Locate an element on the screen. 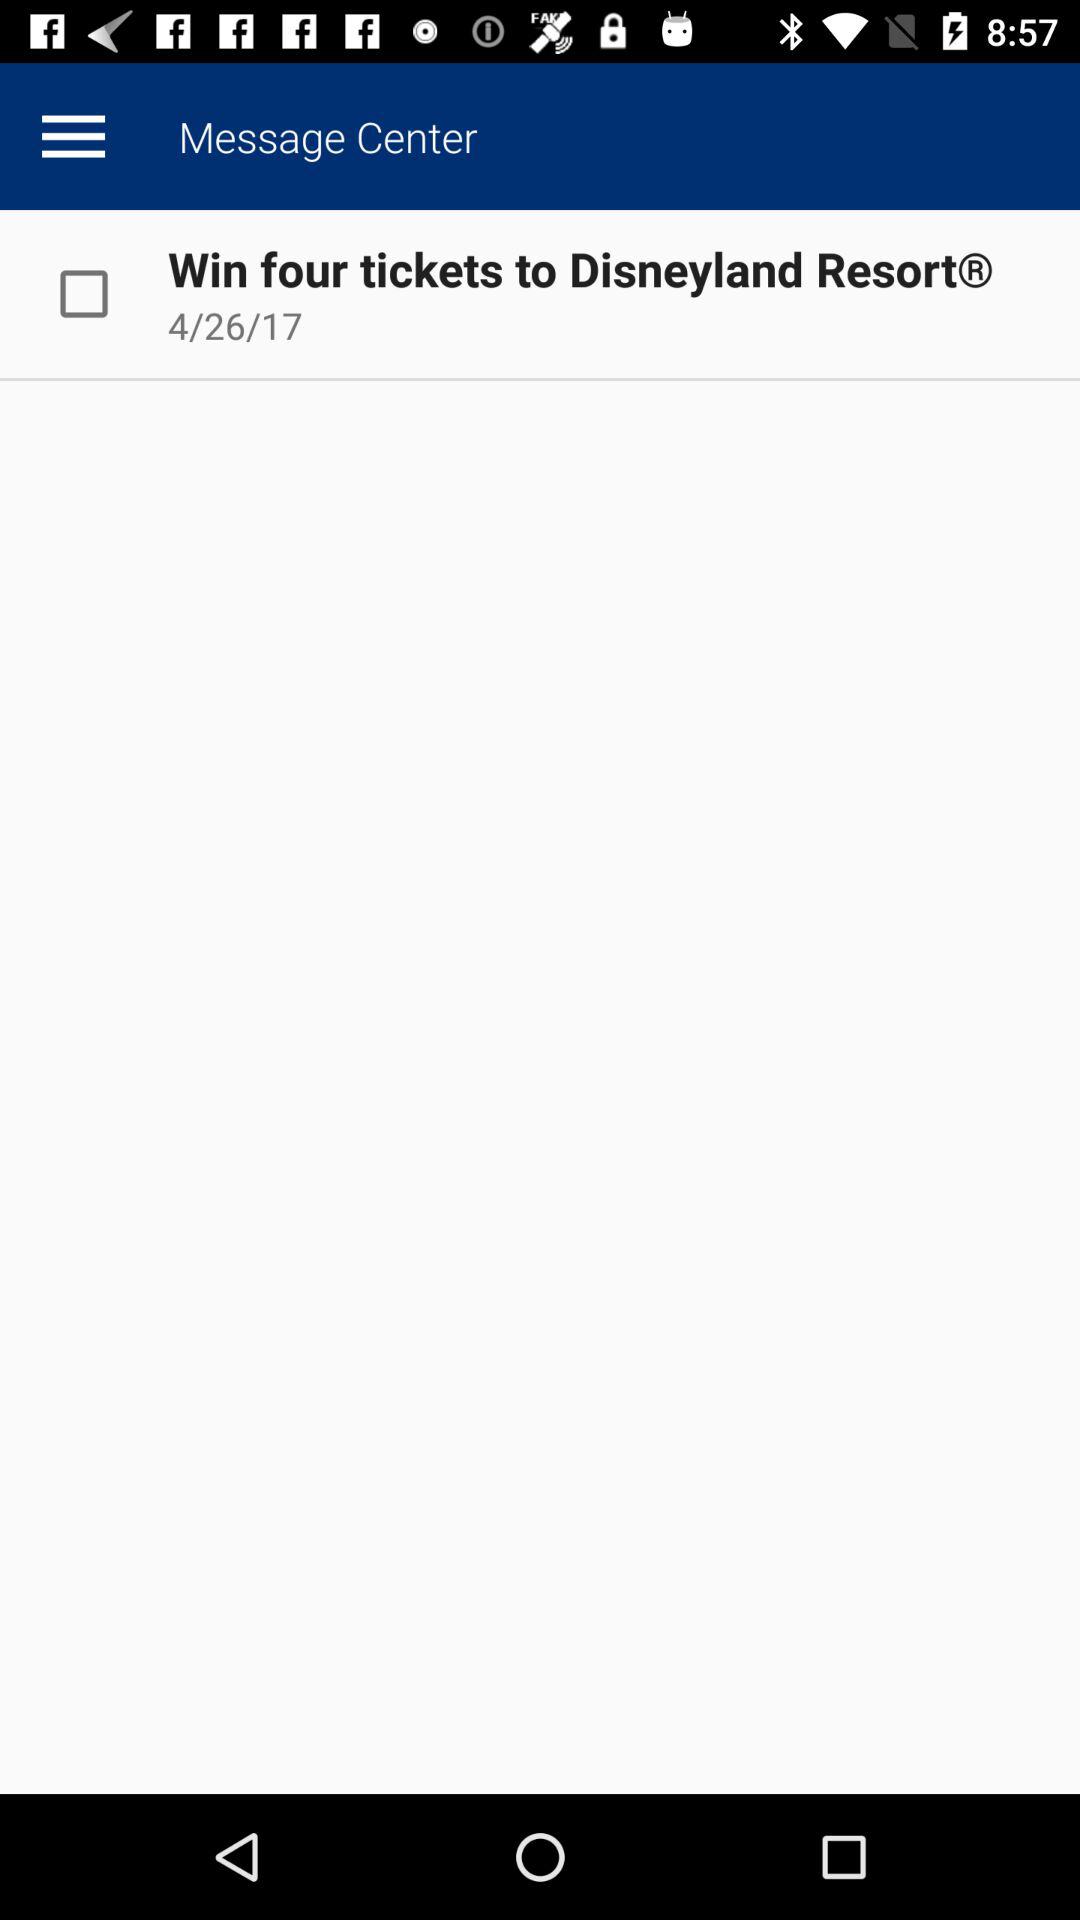 The width and height of the screenshot is (1080, 1920). select option is located at coordinates (105, 294).